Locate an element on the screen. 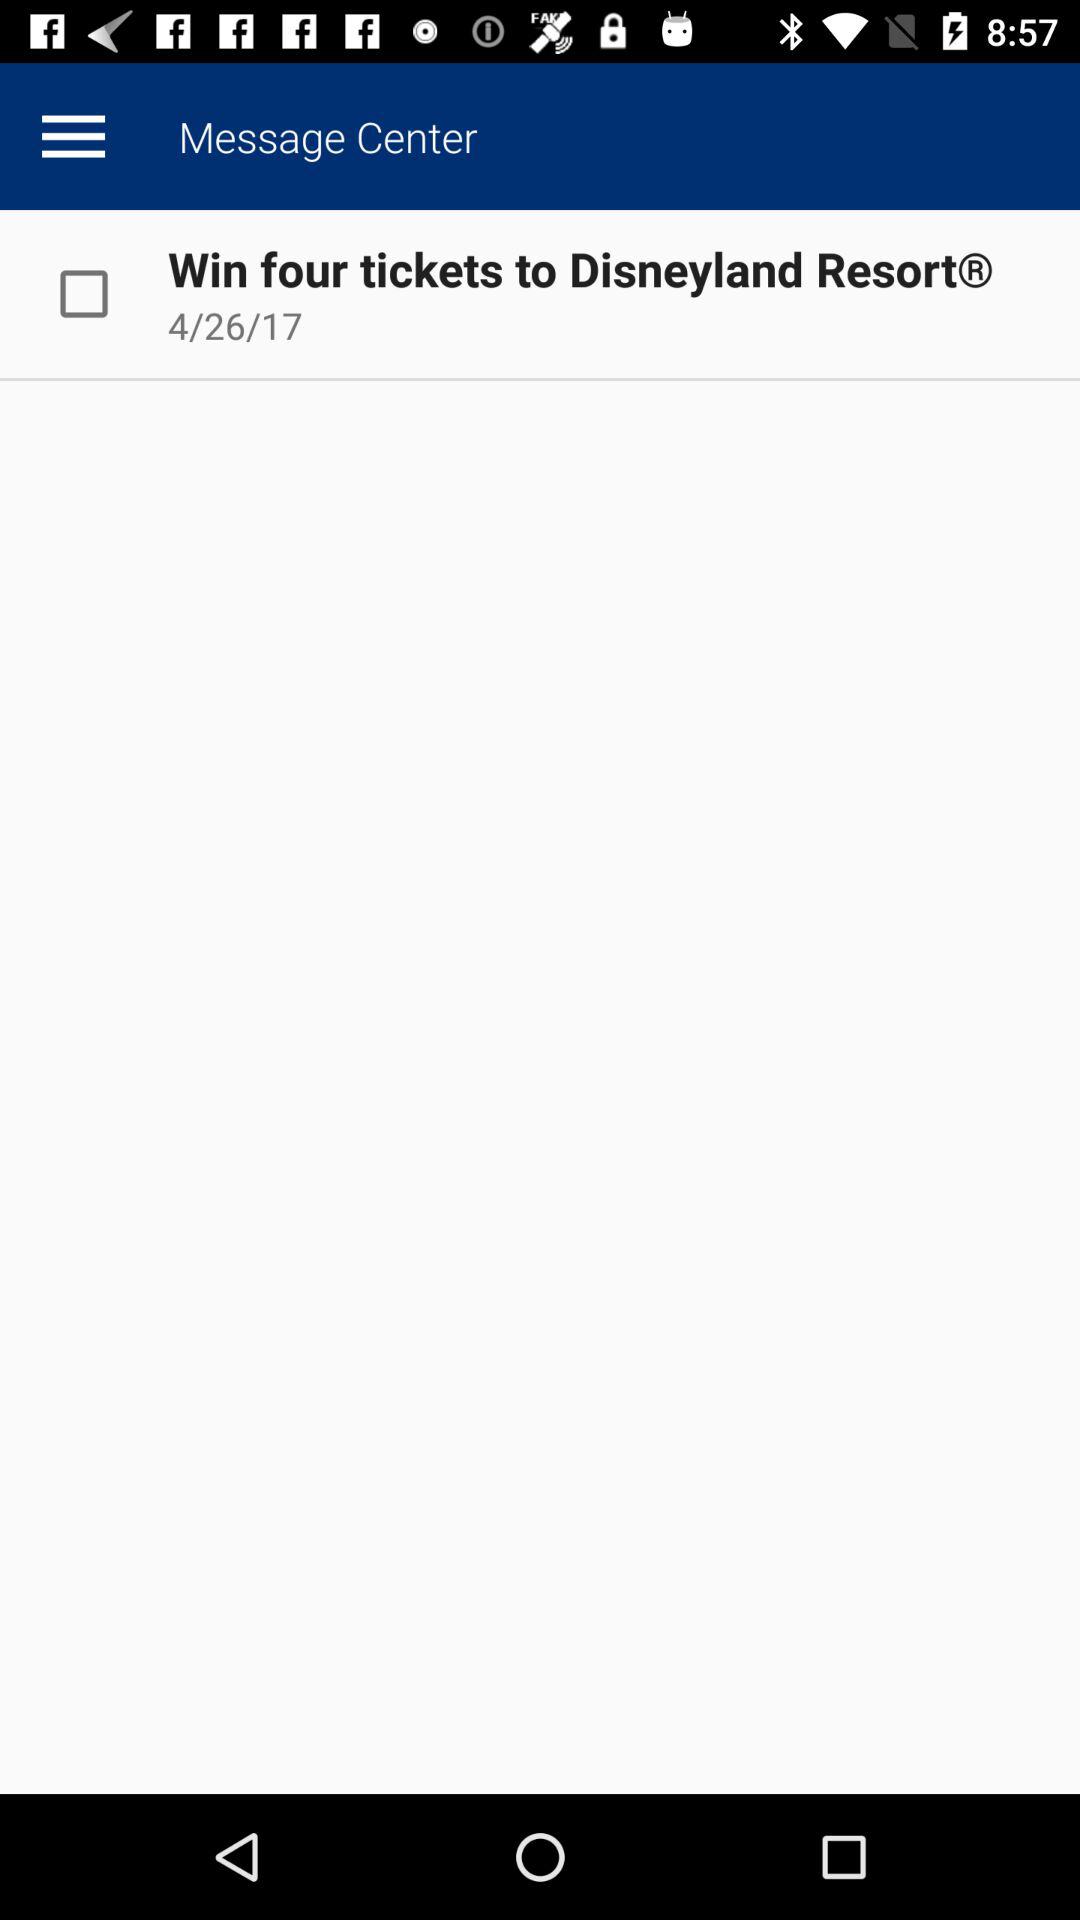 The width and height of the screenshot is (1080, 1920). select option is located at coordinates (105, 294).